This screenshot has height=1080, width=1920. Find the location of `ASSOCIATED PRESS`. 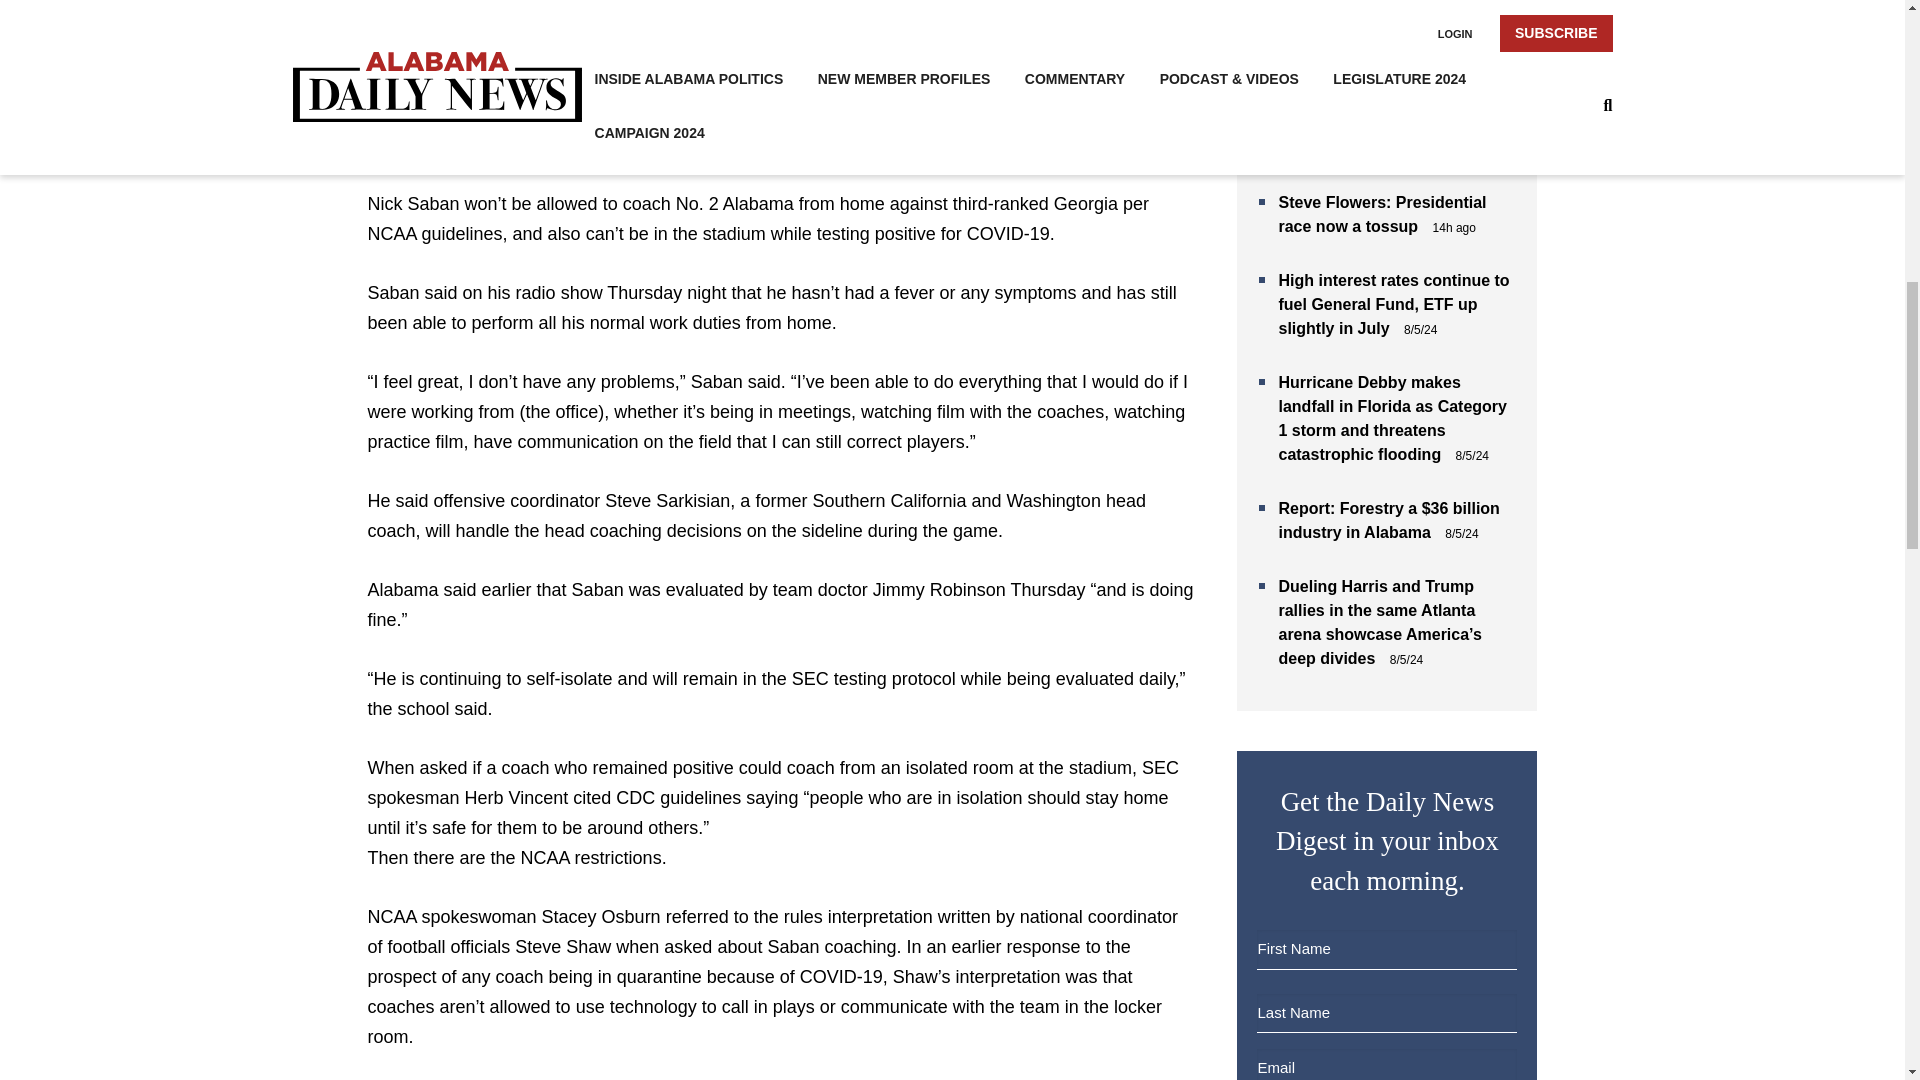

ASSOCIATED PRESS is located at coordinates (500, 26).